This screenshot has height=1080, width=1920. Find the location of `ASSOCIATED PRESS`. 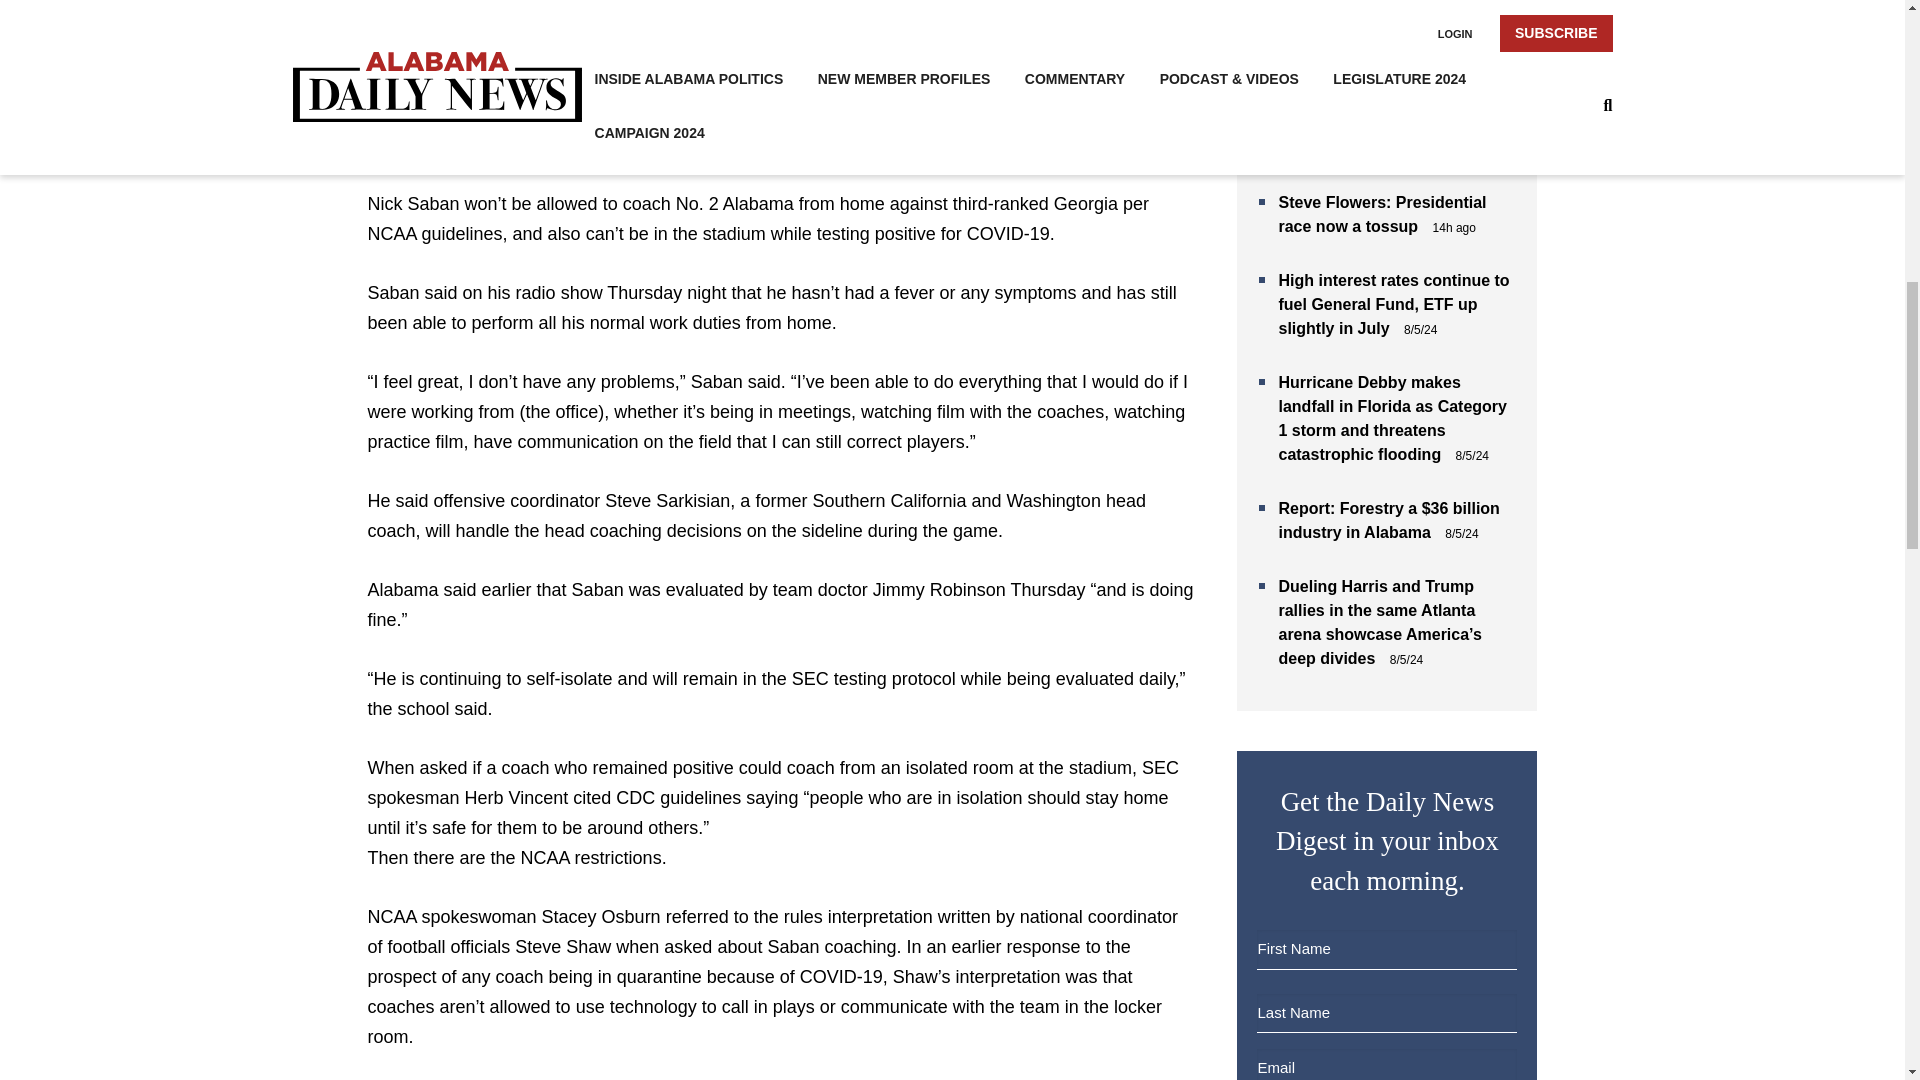

ASSOCIATED PRESS is located at coordinates (500, 26).